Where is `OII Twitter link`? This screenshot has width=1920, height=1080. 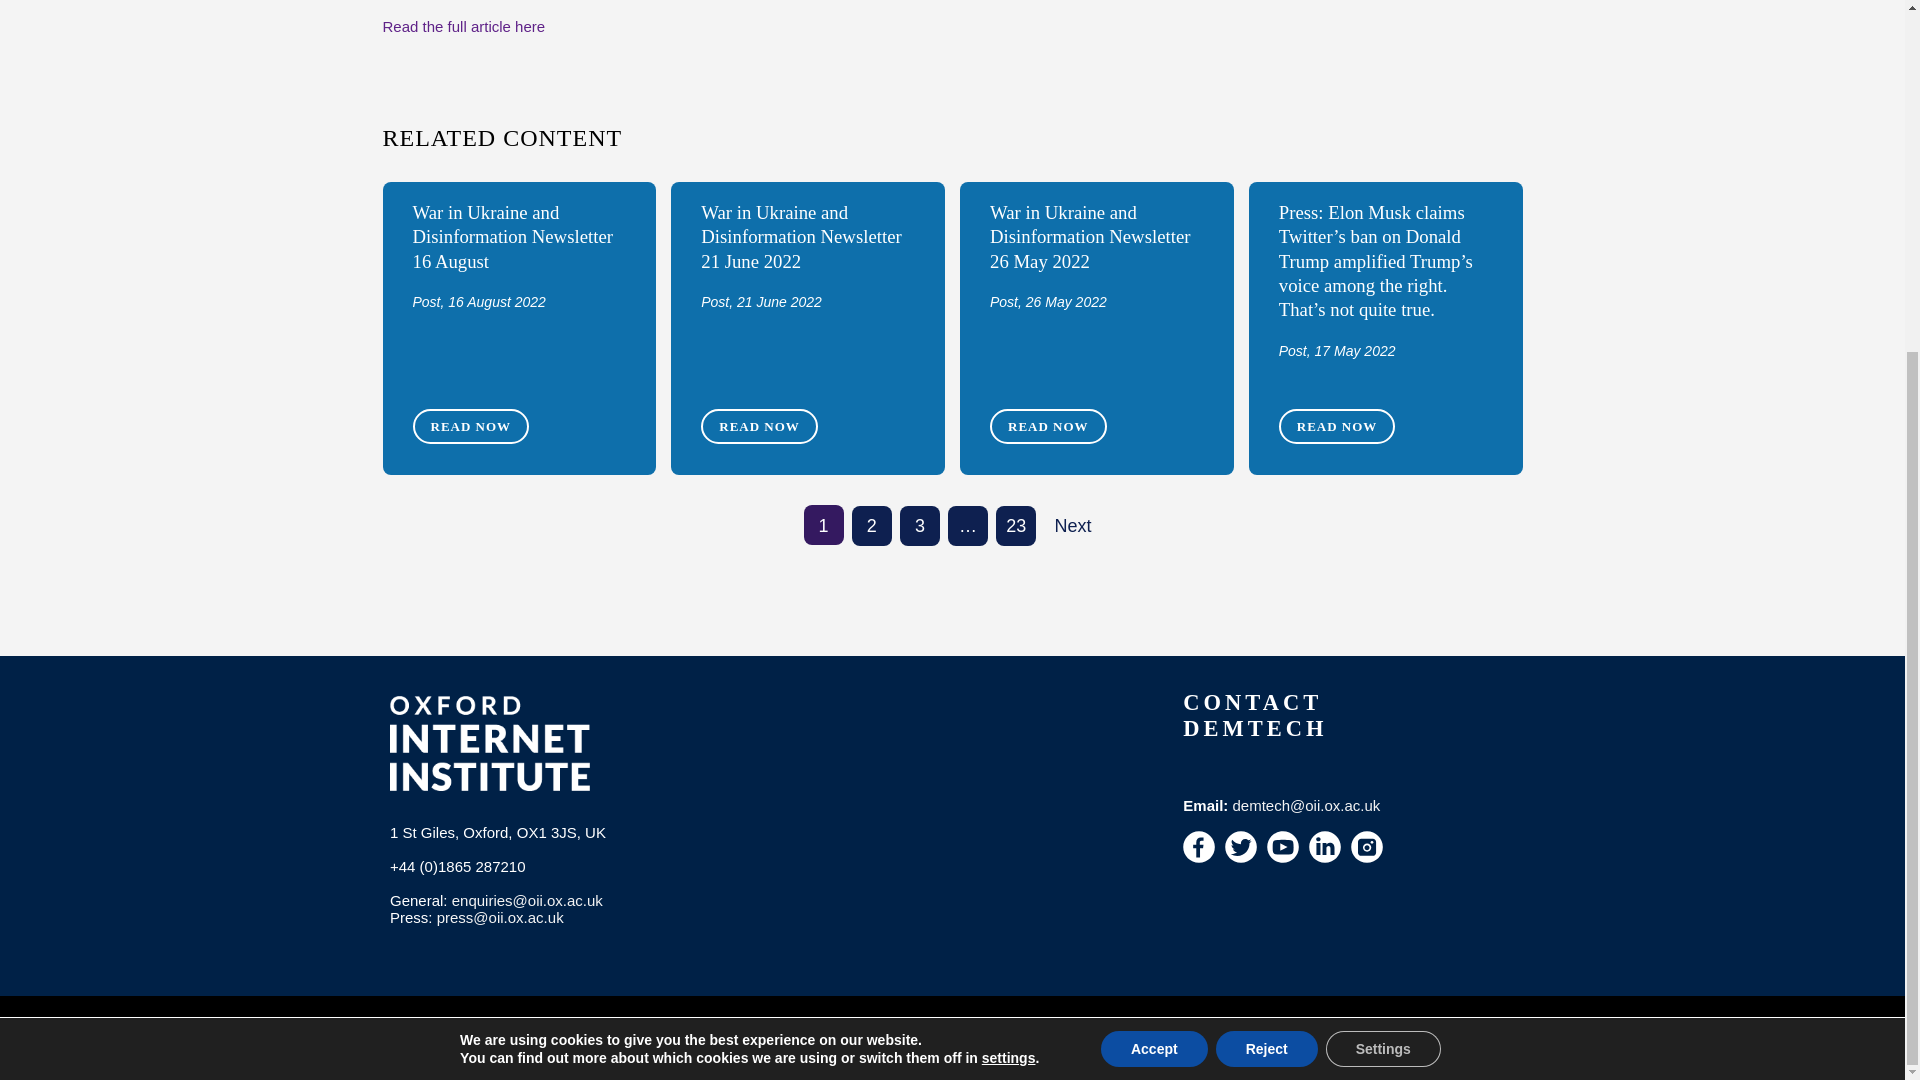
OII Twitter link is located at coordinates (1240, 846).